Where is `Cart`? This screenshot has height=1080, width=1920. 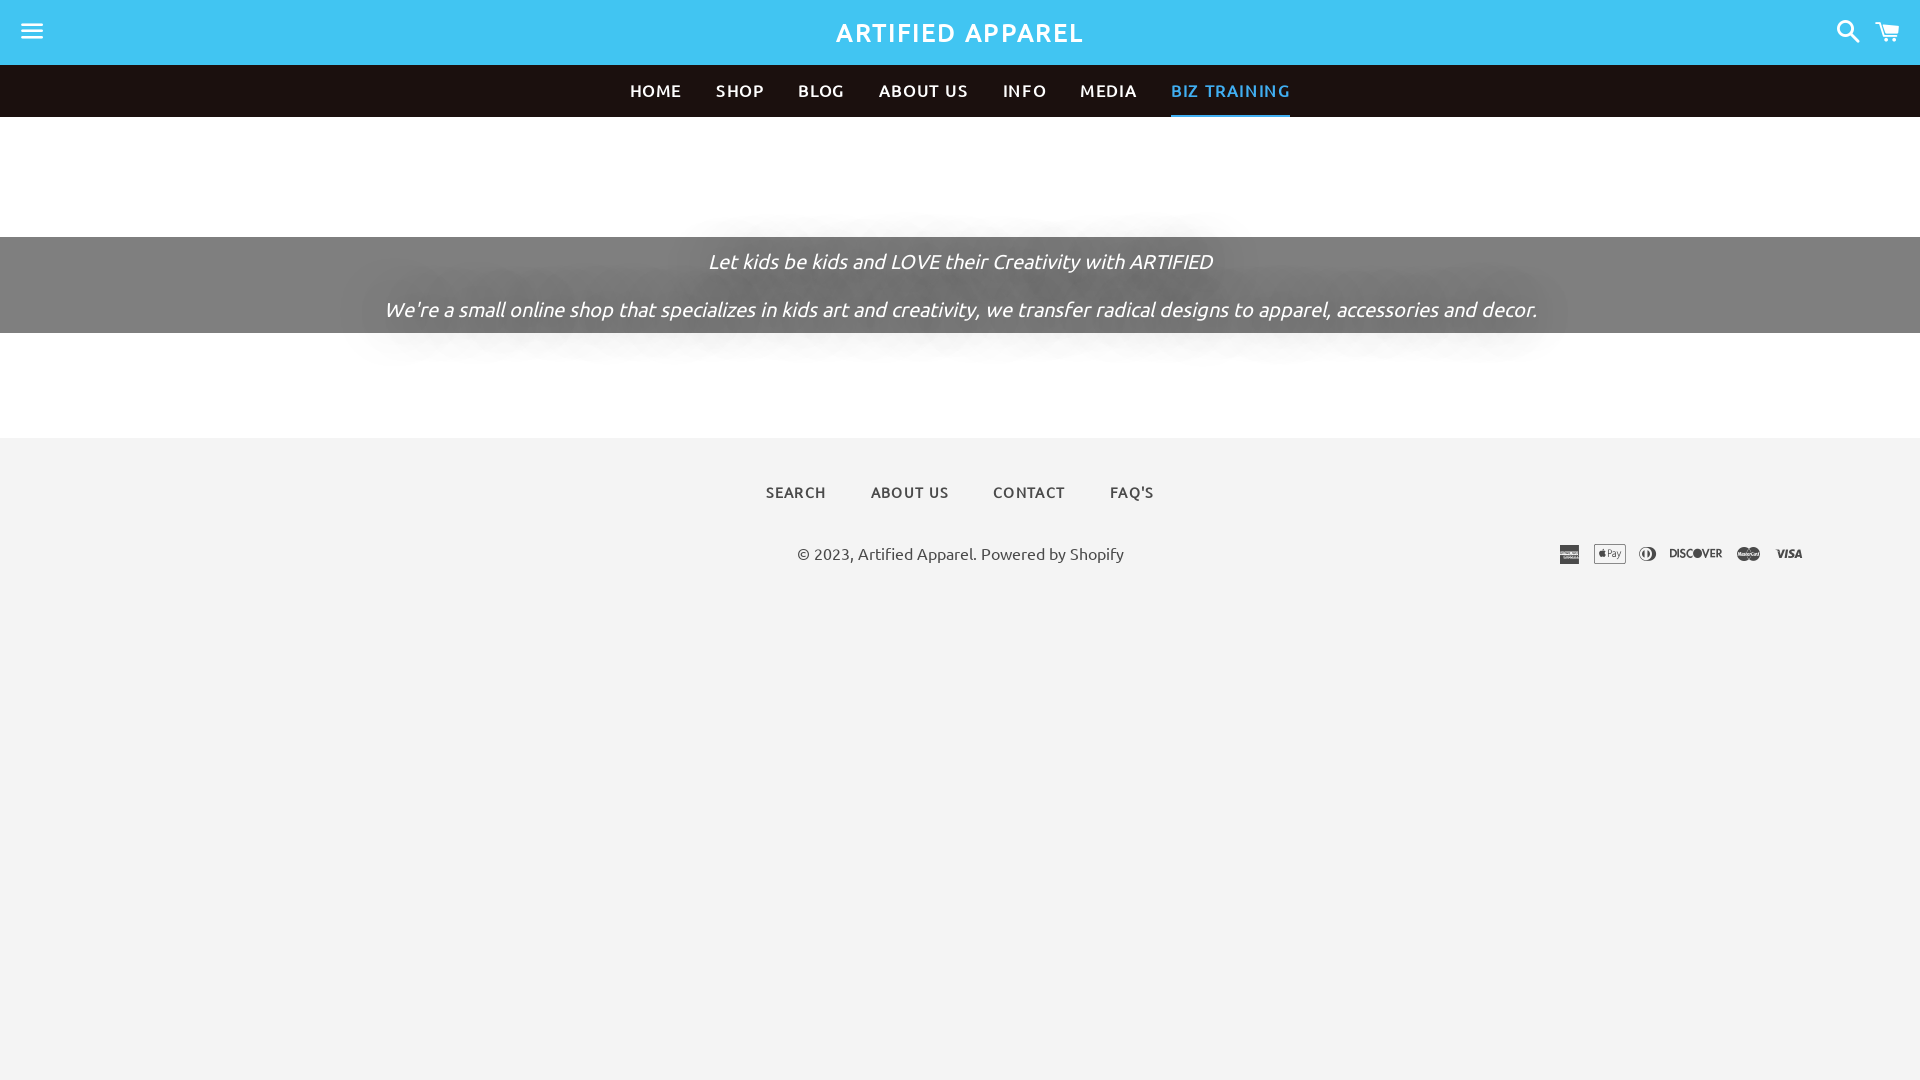 Cart is located at coordinates (1888, 32).